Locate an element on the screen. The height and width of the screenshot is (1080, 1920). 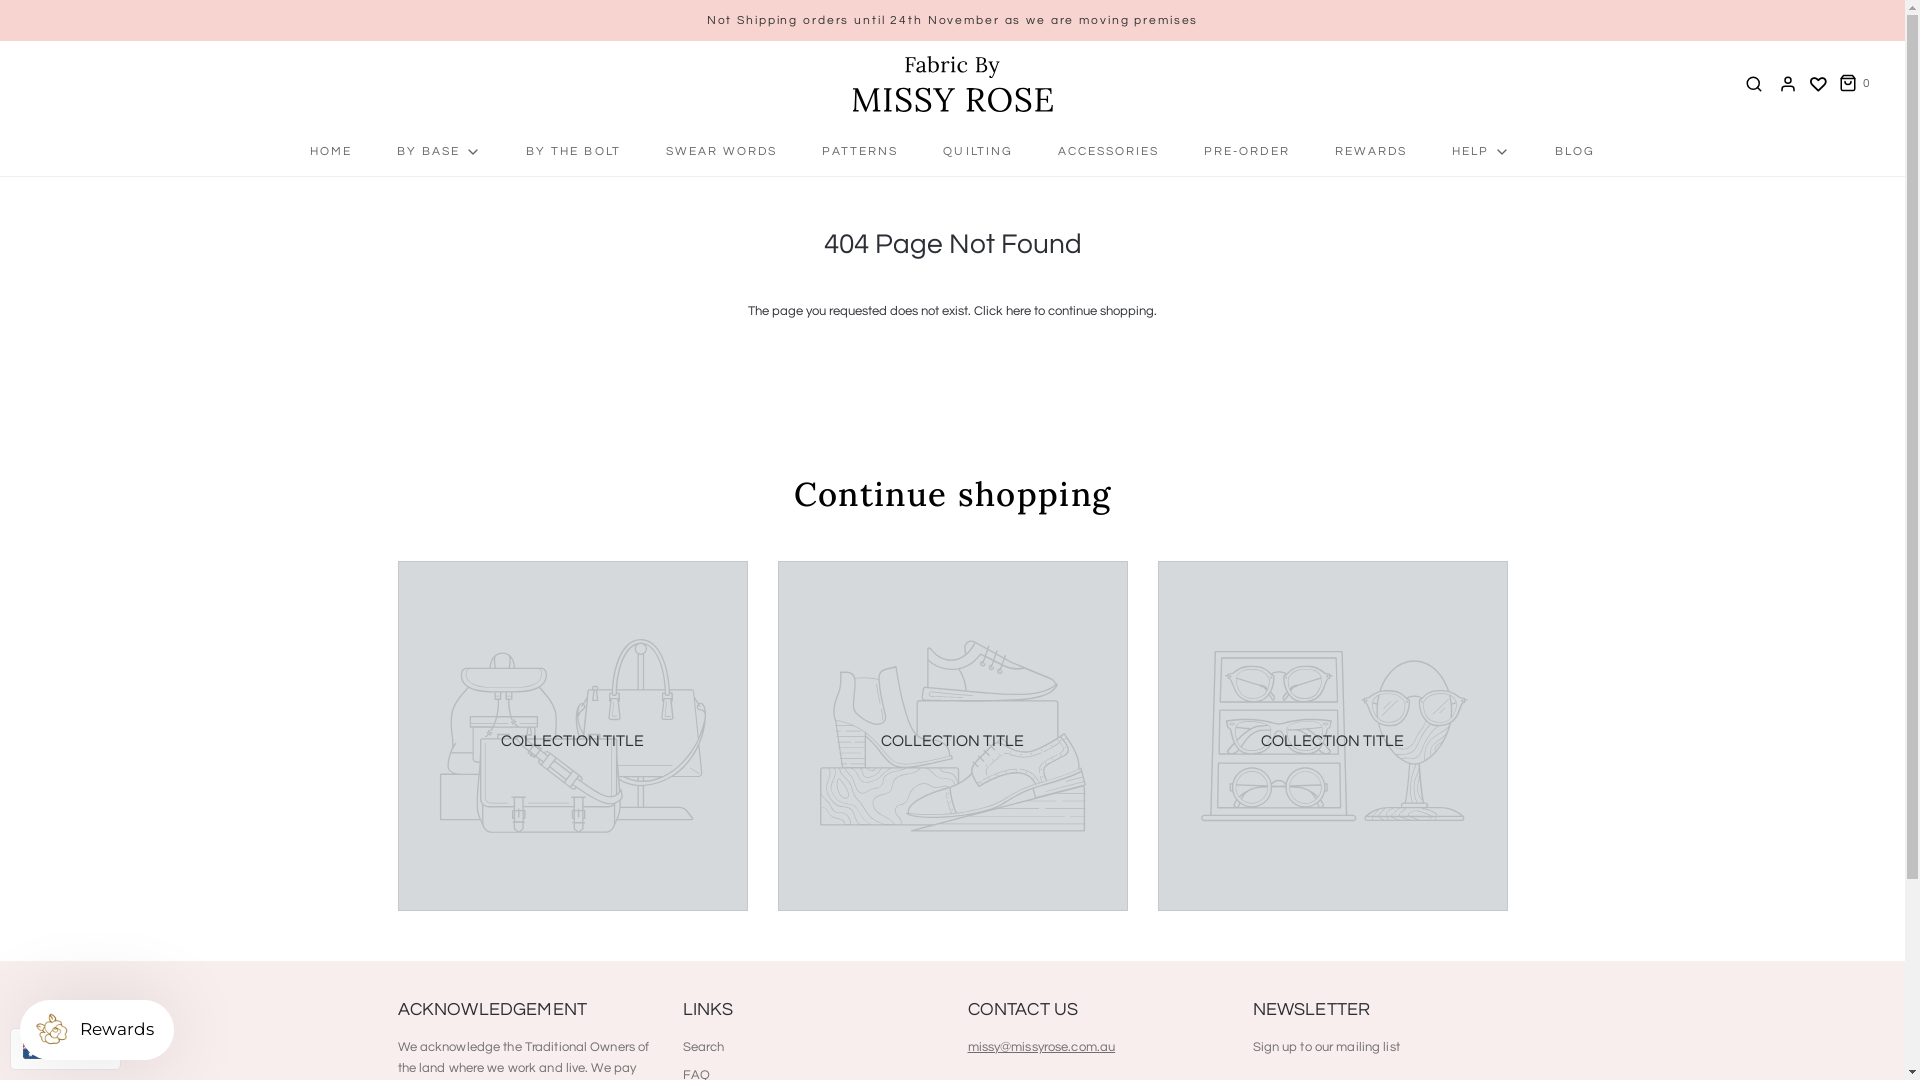
QUILTING is located at coordinates (978, 152).